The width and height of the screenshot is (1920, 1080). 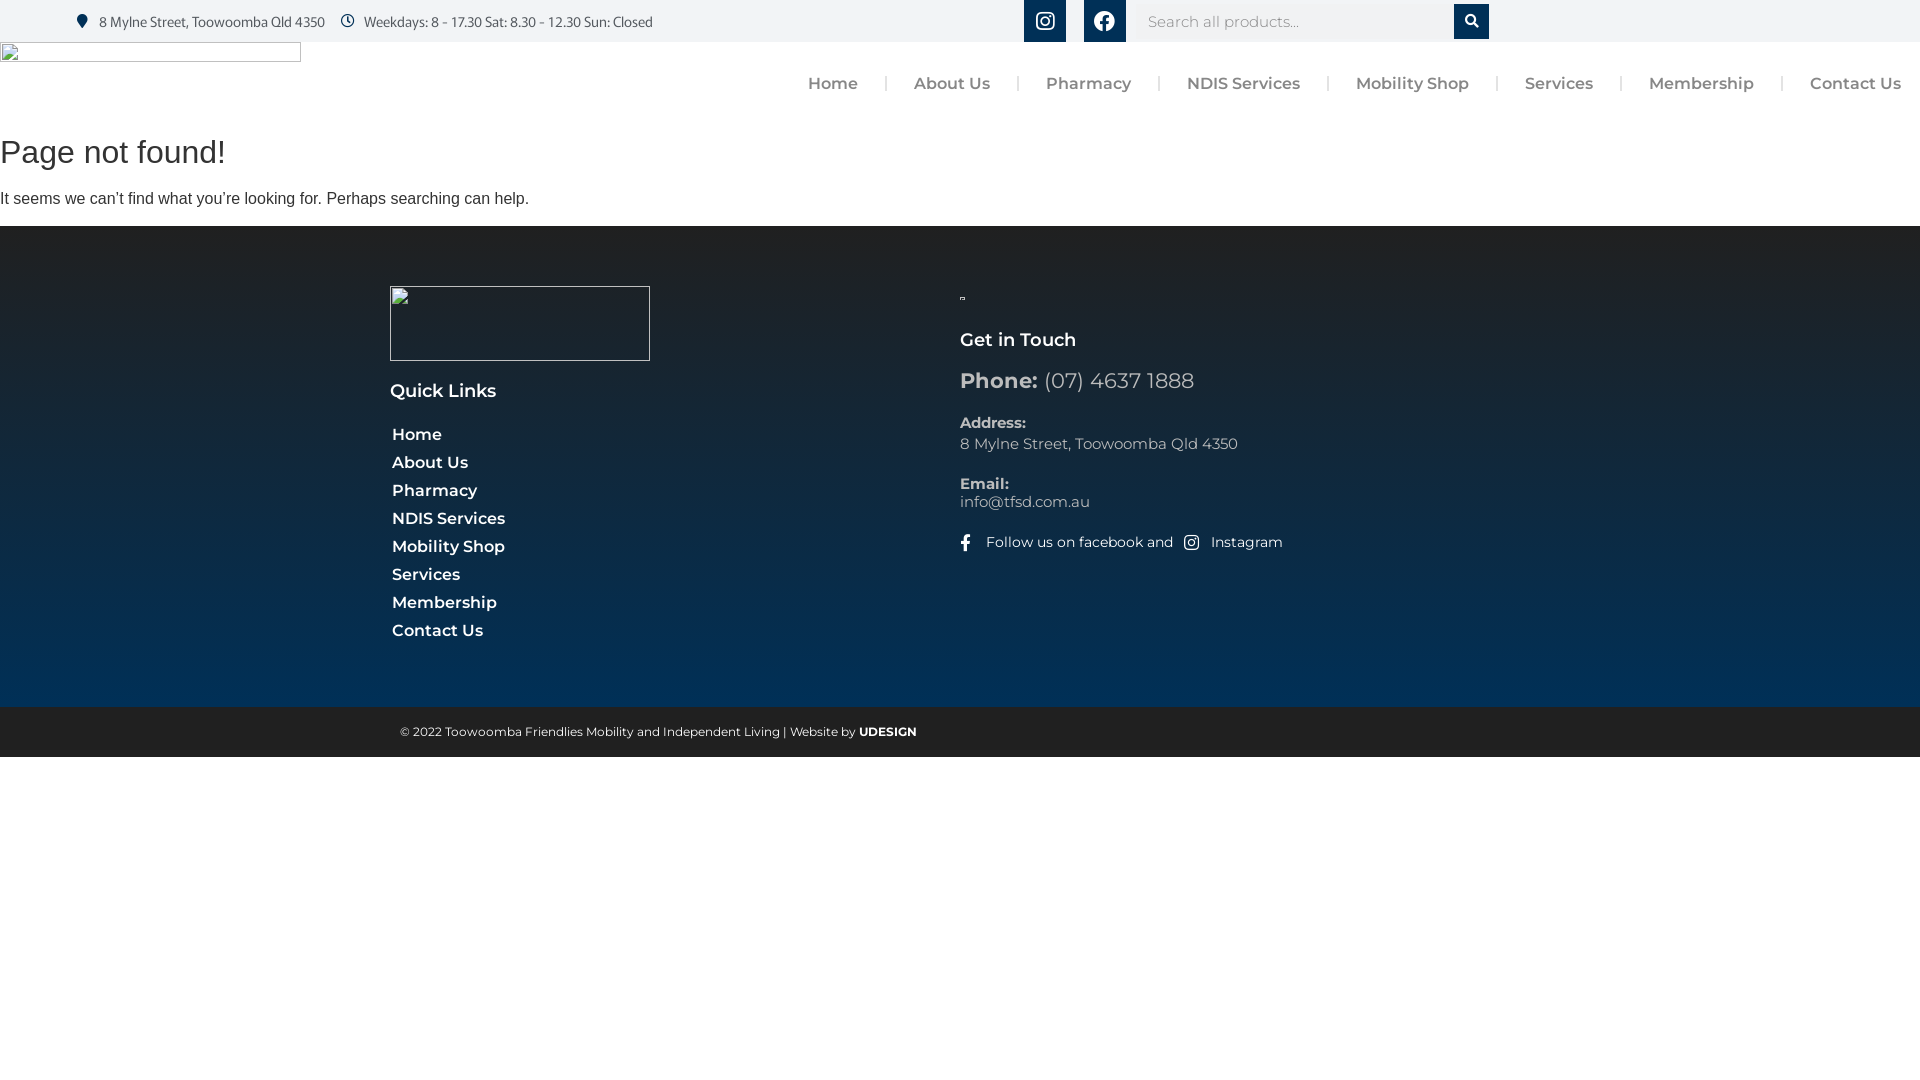 I want to click on Instagram, so click(x=1233, y=542).